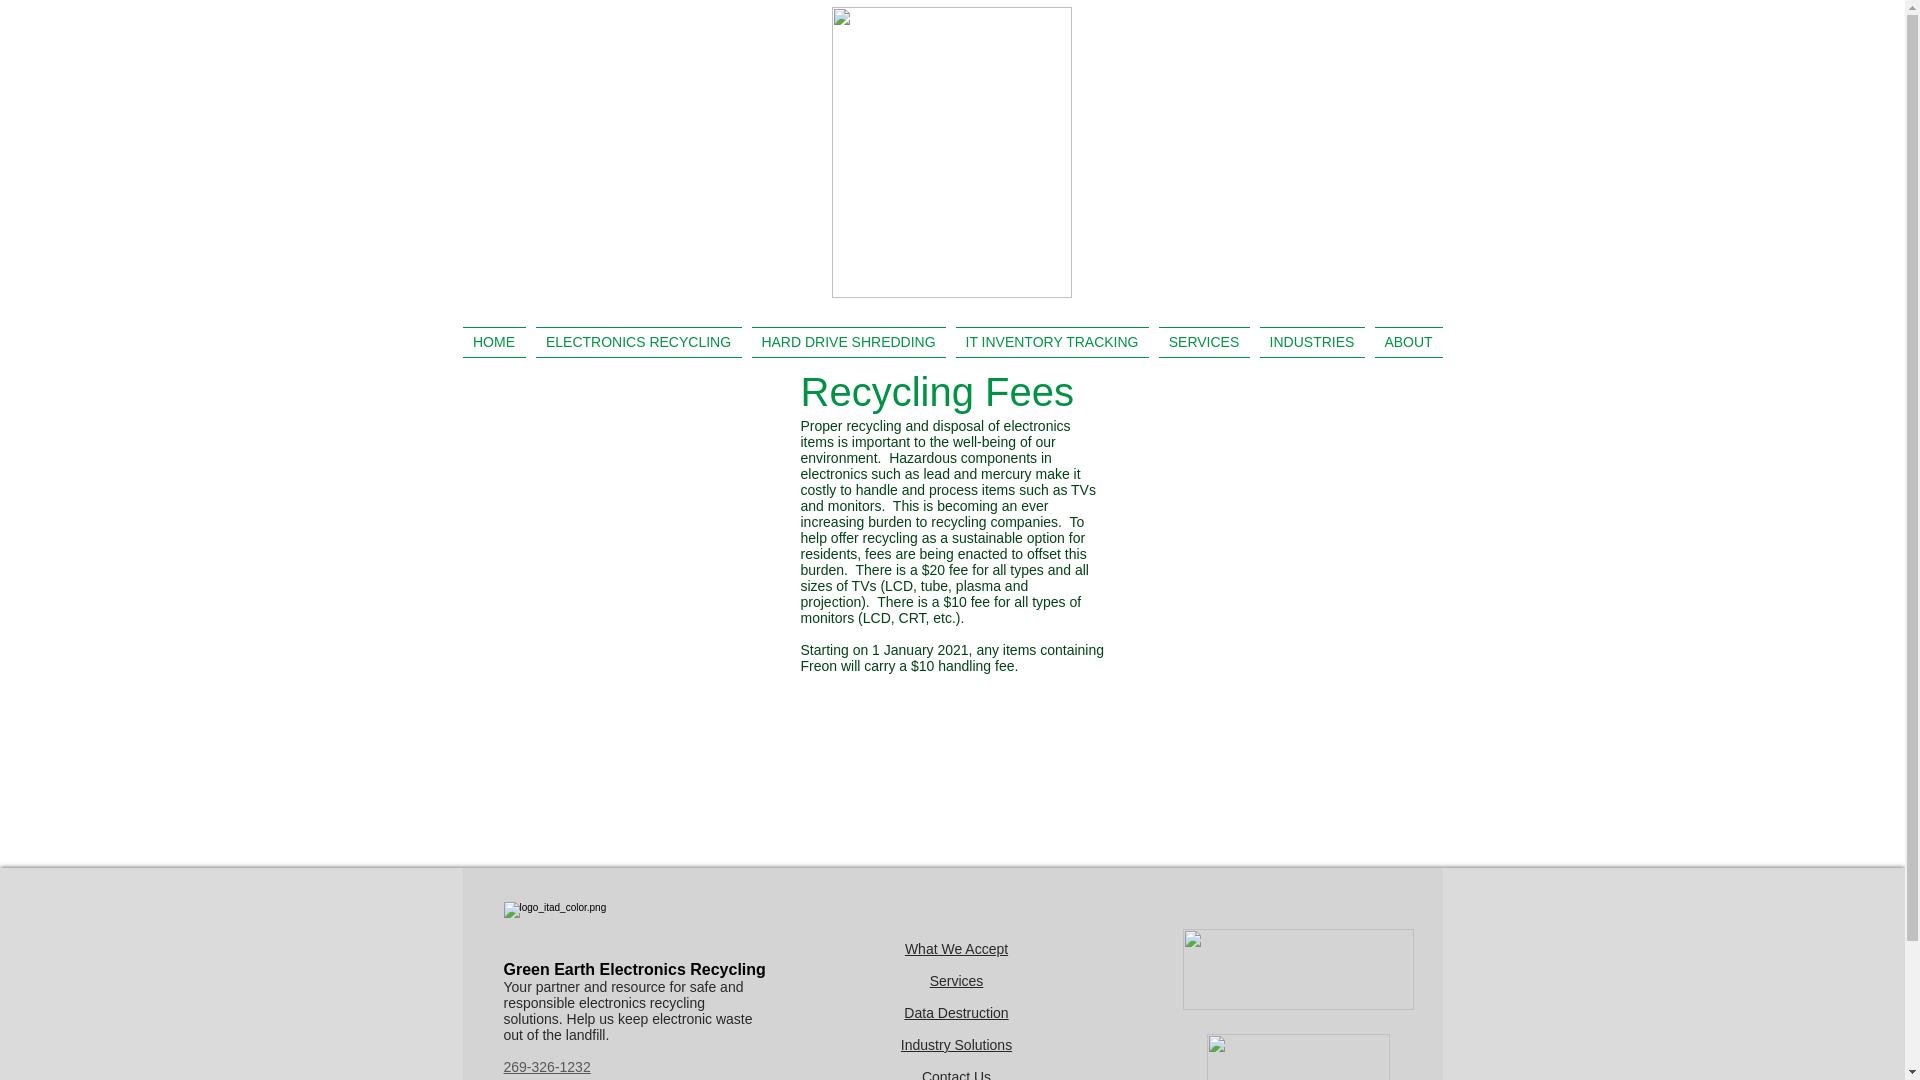 This screenshot has height=1080, width=1920. Describe the element at coordinates (1310, 342) in the screenshot. I see `INDUSTRIES` at that location.